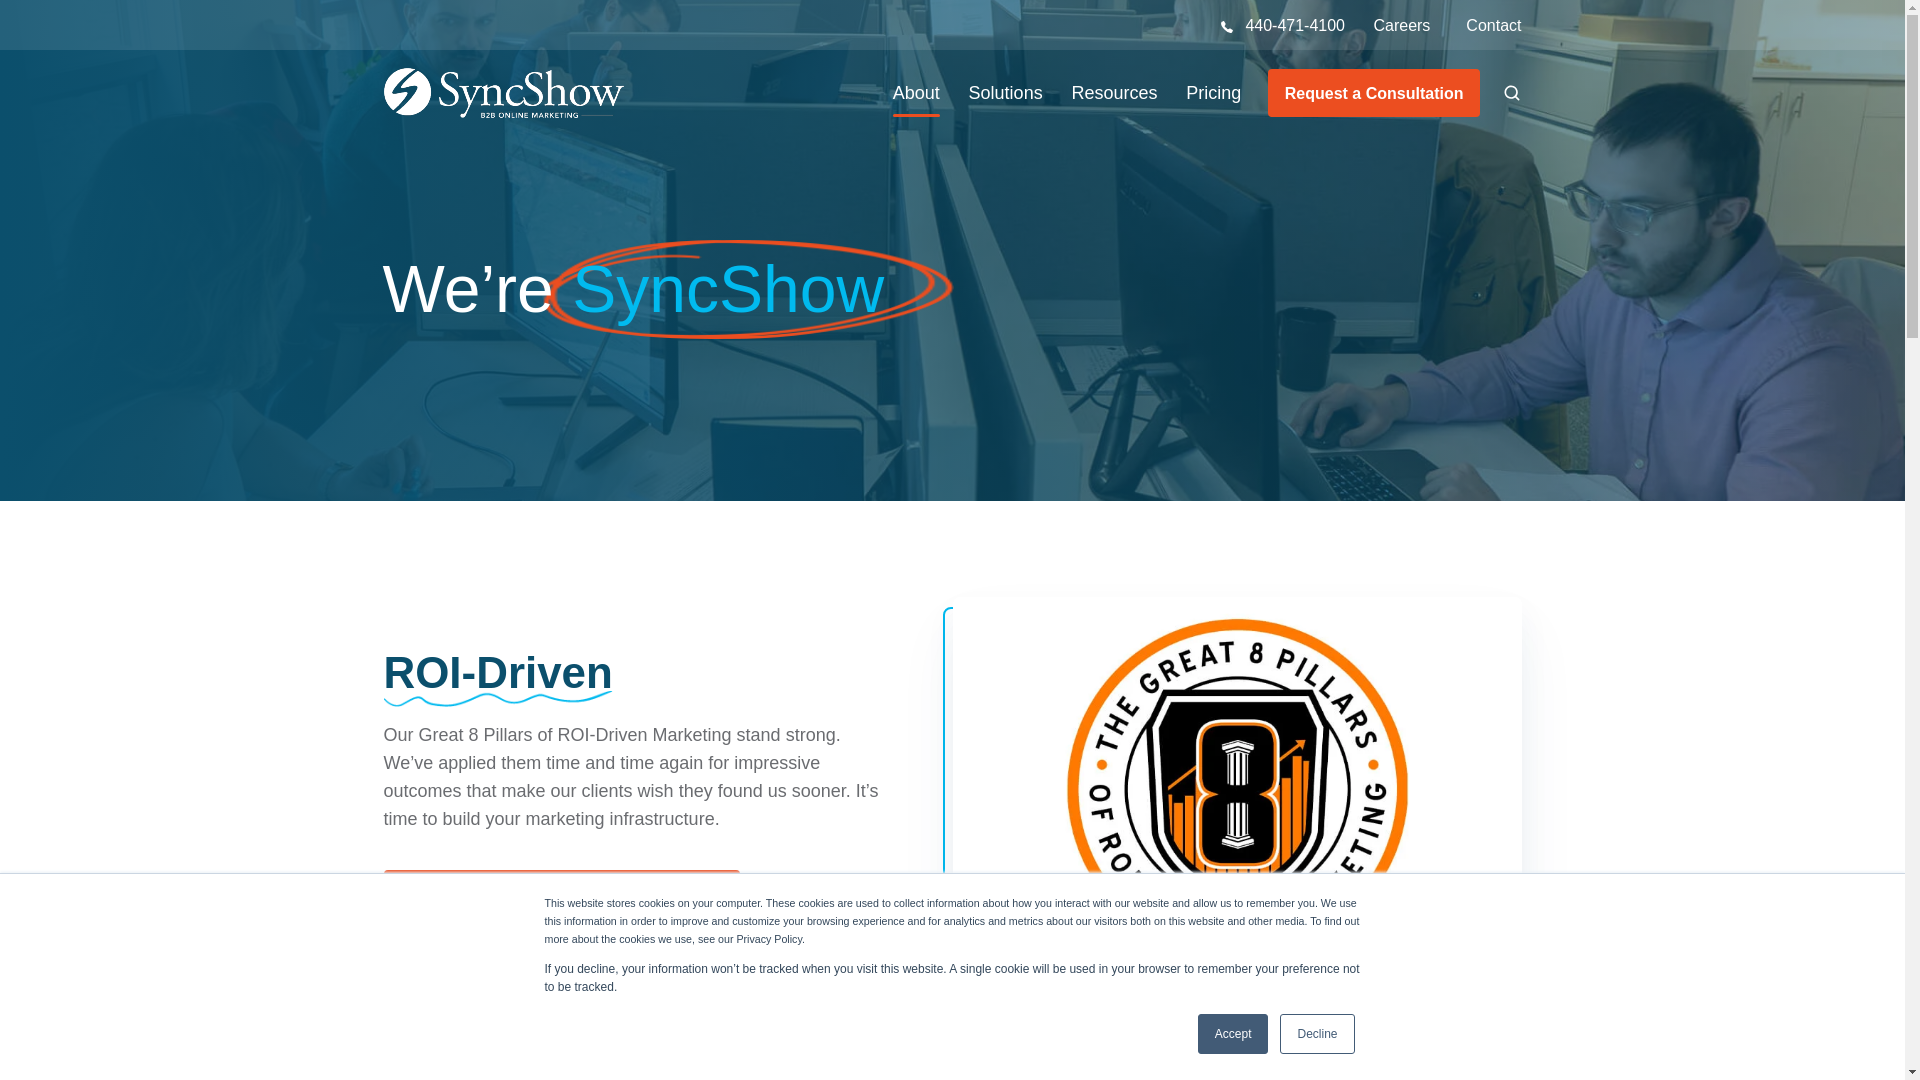 The image size is (1920, 1080). What do you see at coordinates (1294, 25) in the screenshot?
I see `440-471-4100` at bounding box center [1294, 25].